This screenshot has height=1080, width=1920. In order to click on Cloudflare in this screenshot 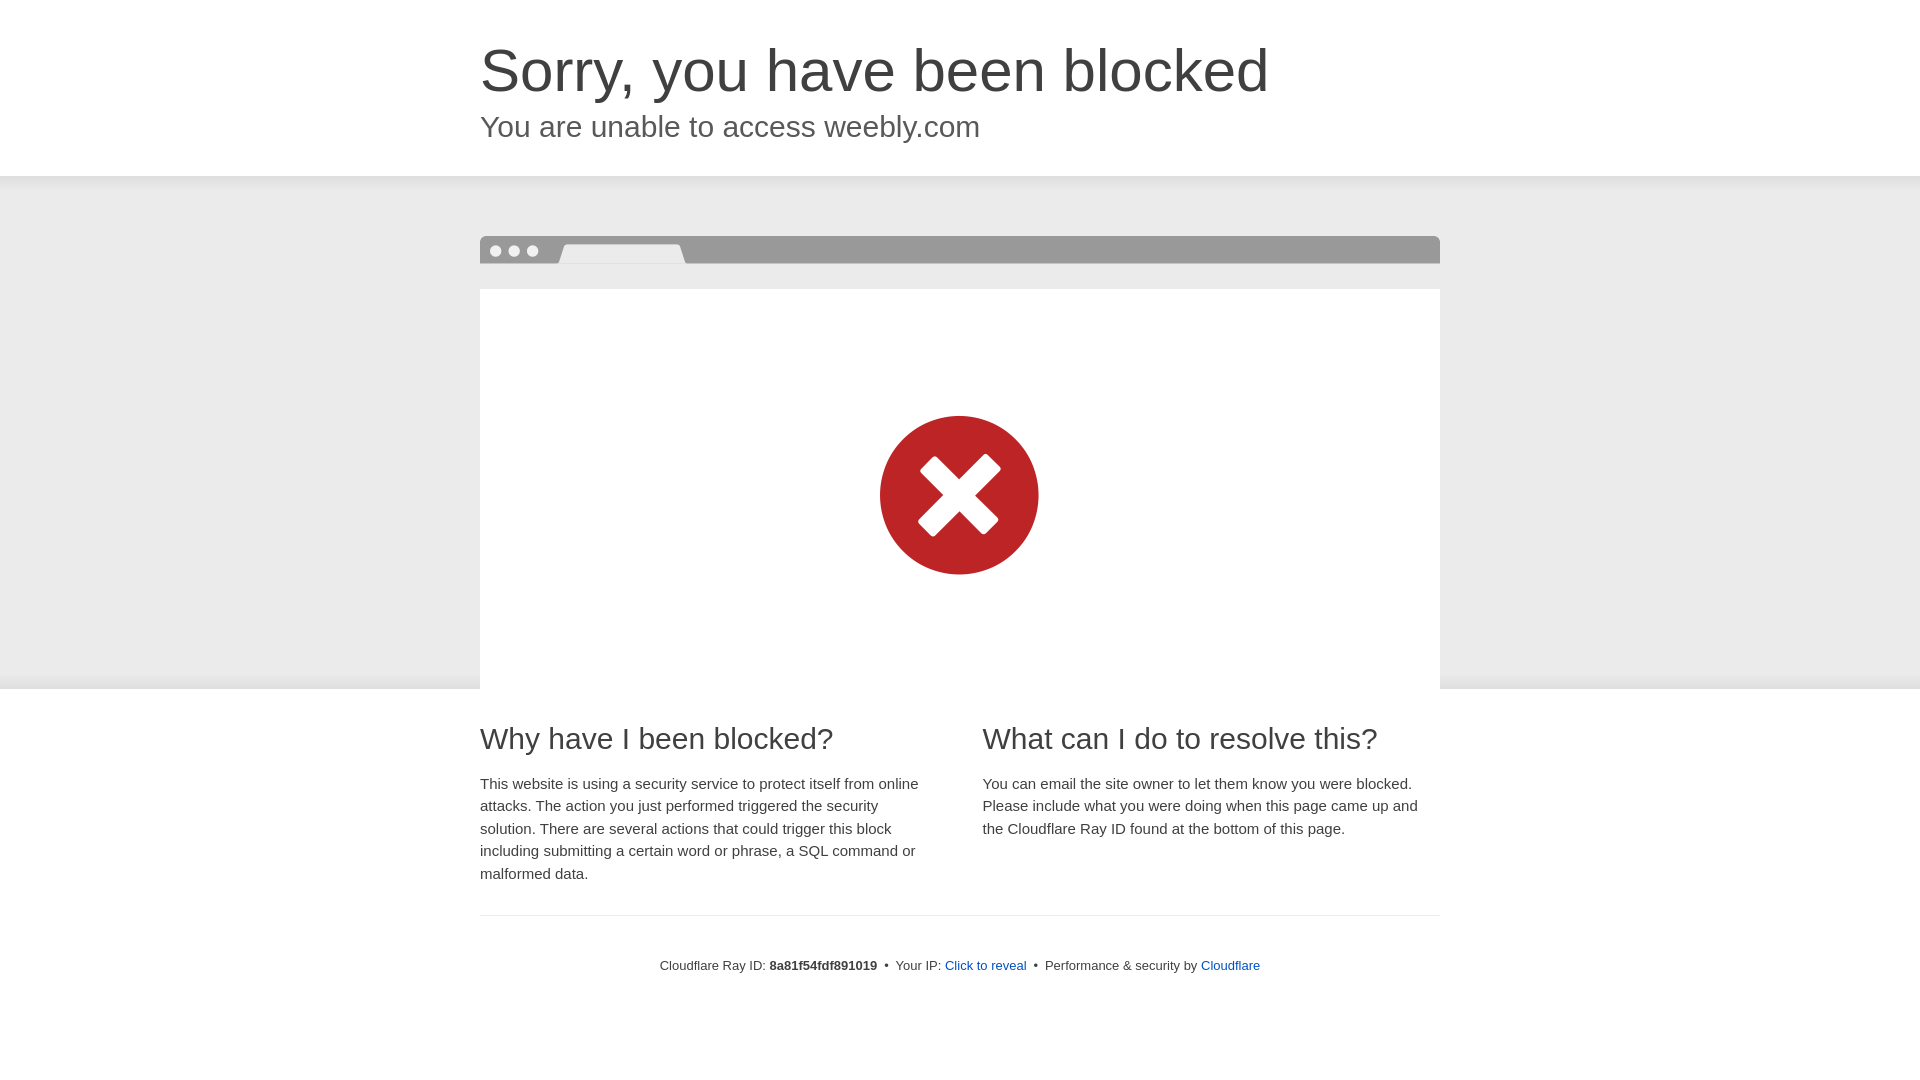, I will do `click(1230, 965)`.